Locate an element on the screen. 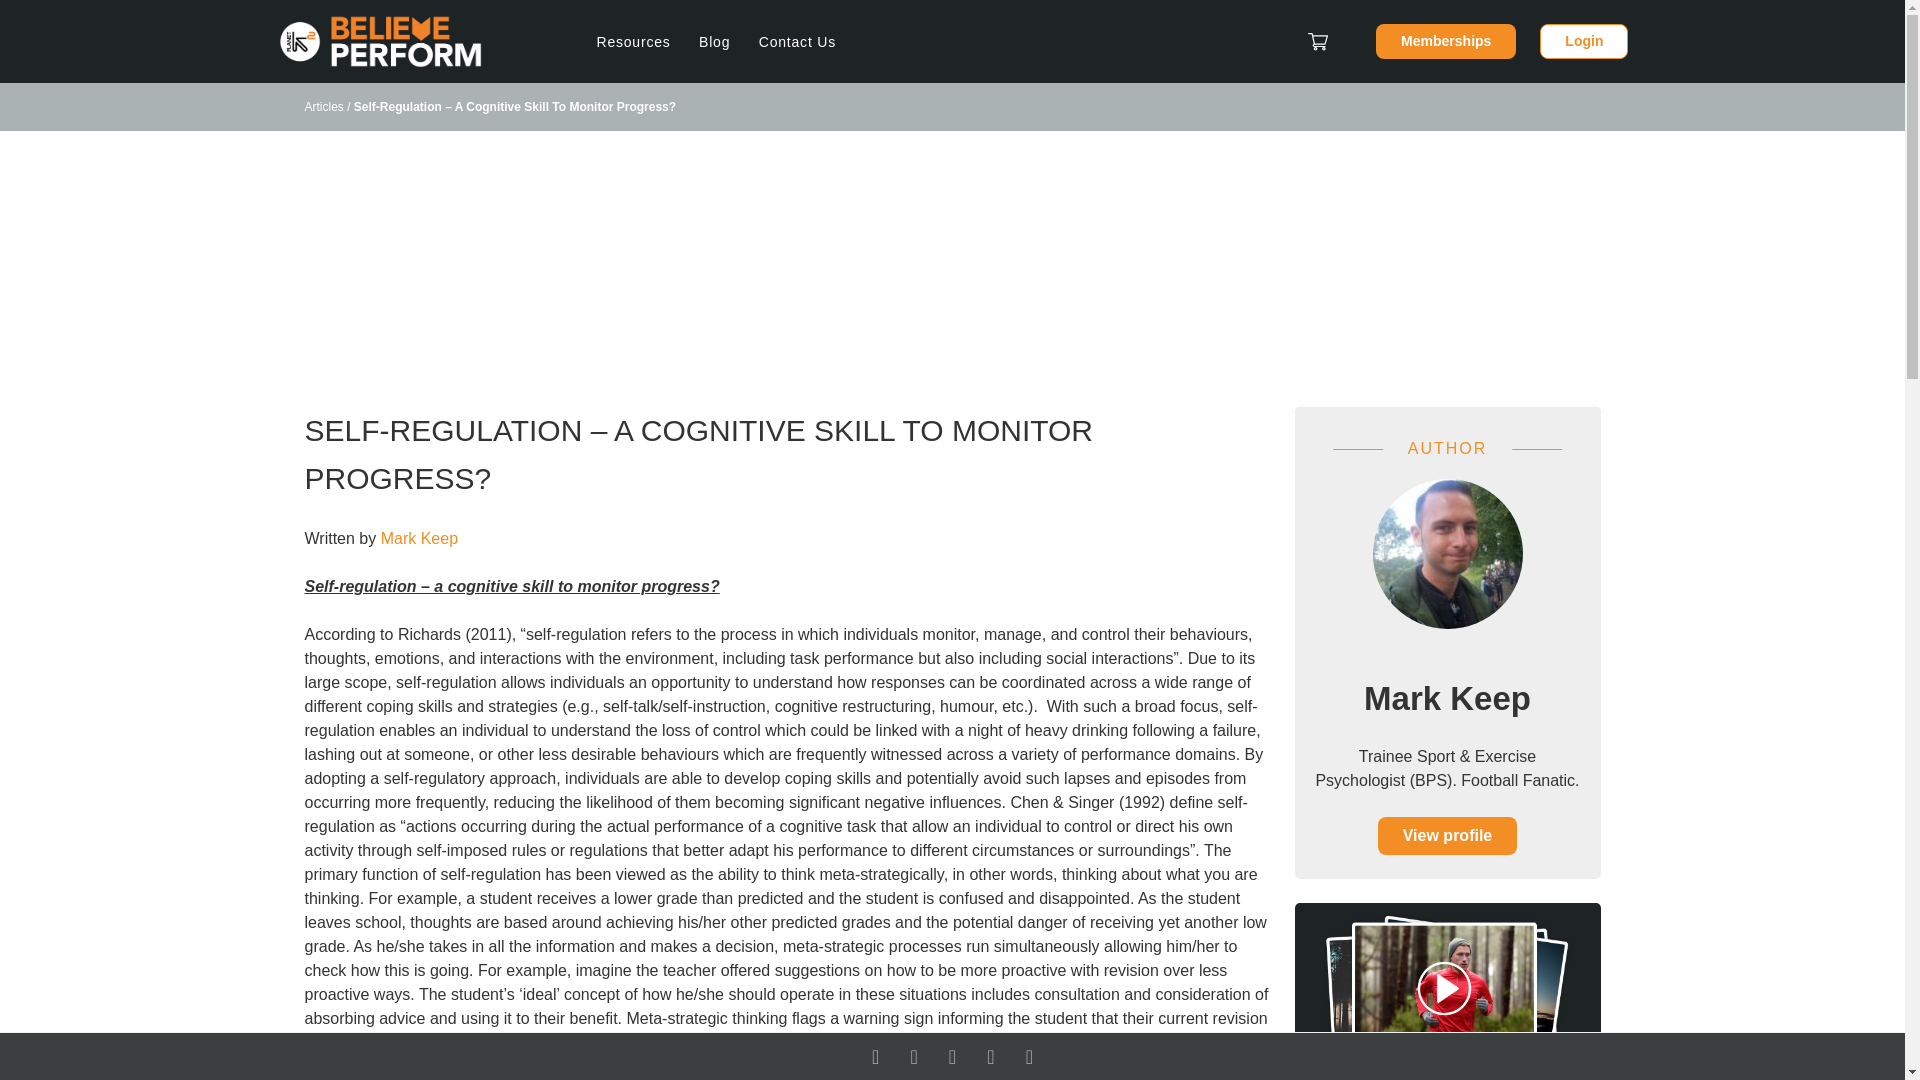 The height and width of the screenshot is (1080, 1920). Login is located at coordinates (1584, 41).